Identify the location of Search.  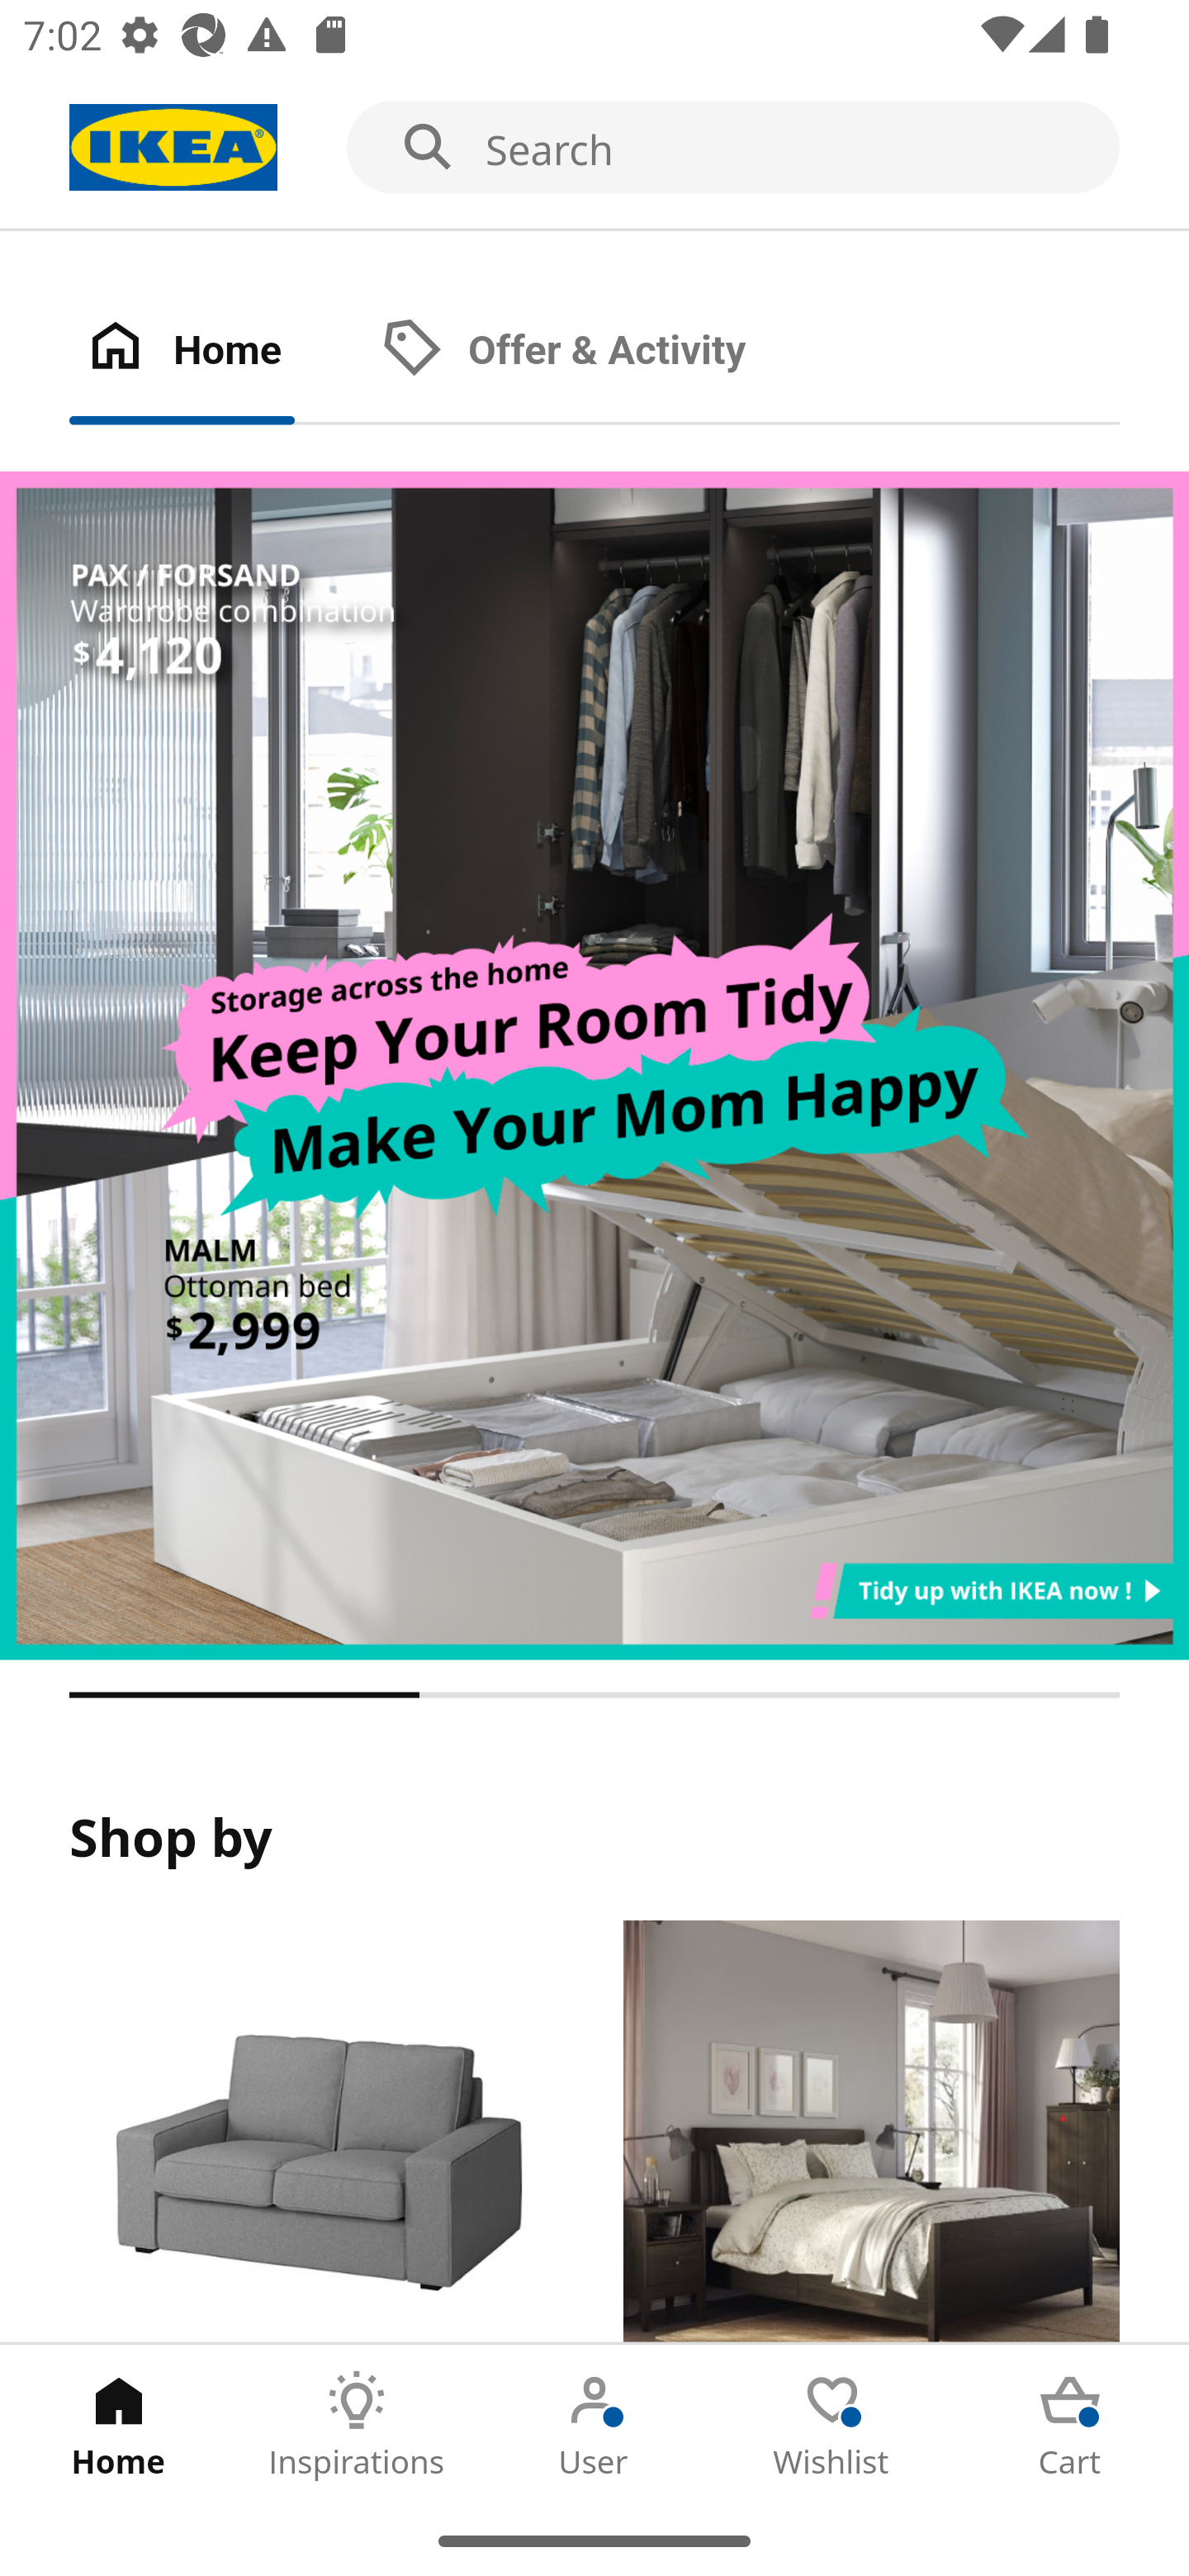
(594, 149).